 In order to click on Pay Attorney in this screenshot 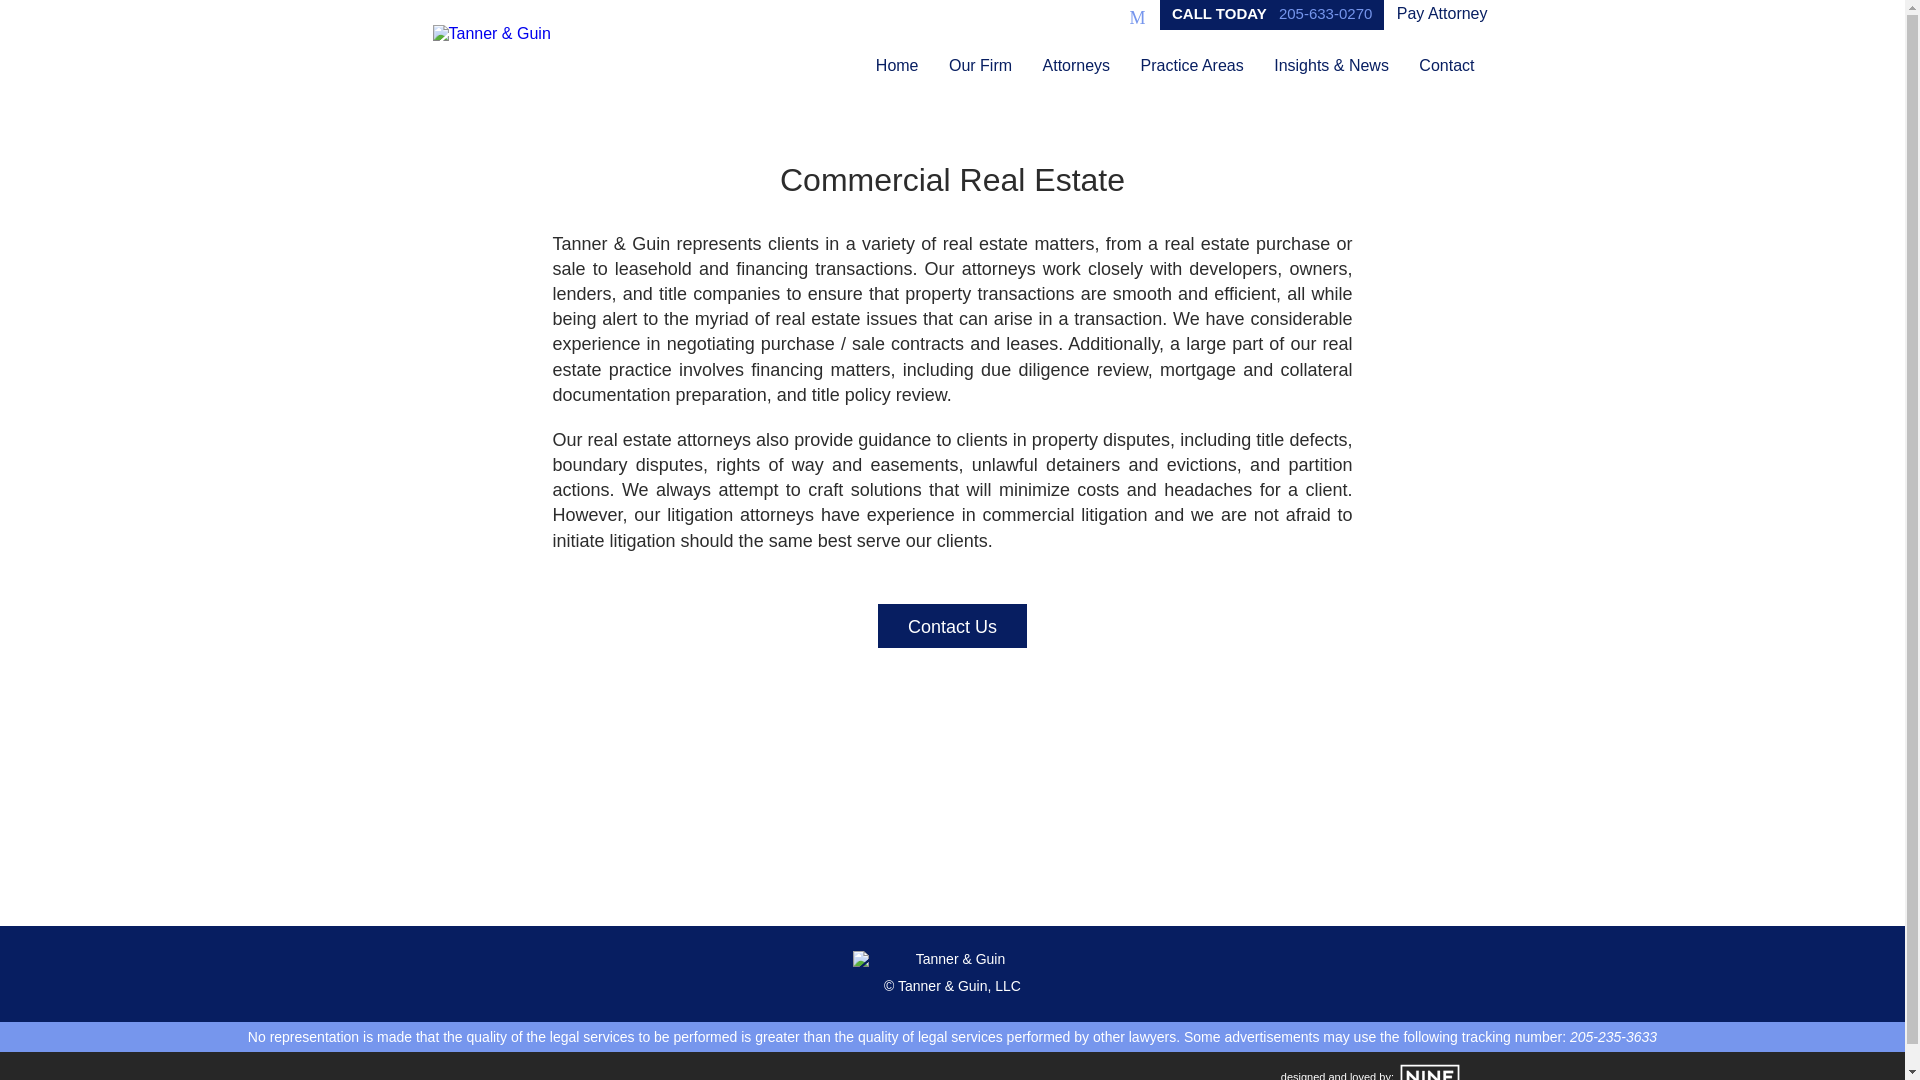, I will do `click(1442, 14)`.